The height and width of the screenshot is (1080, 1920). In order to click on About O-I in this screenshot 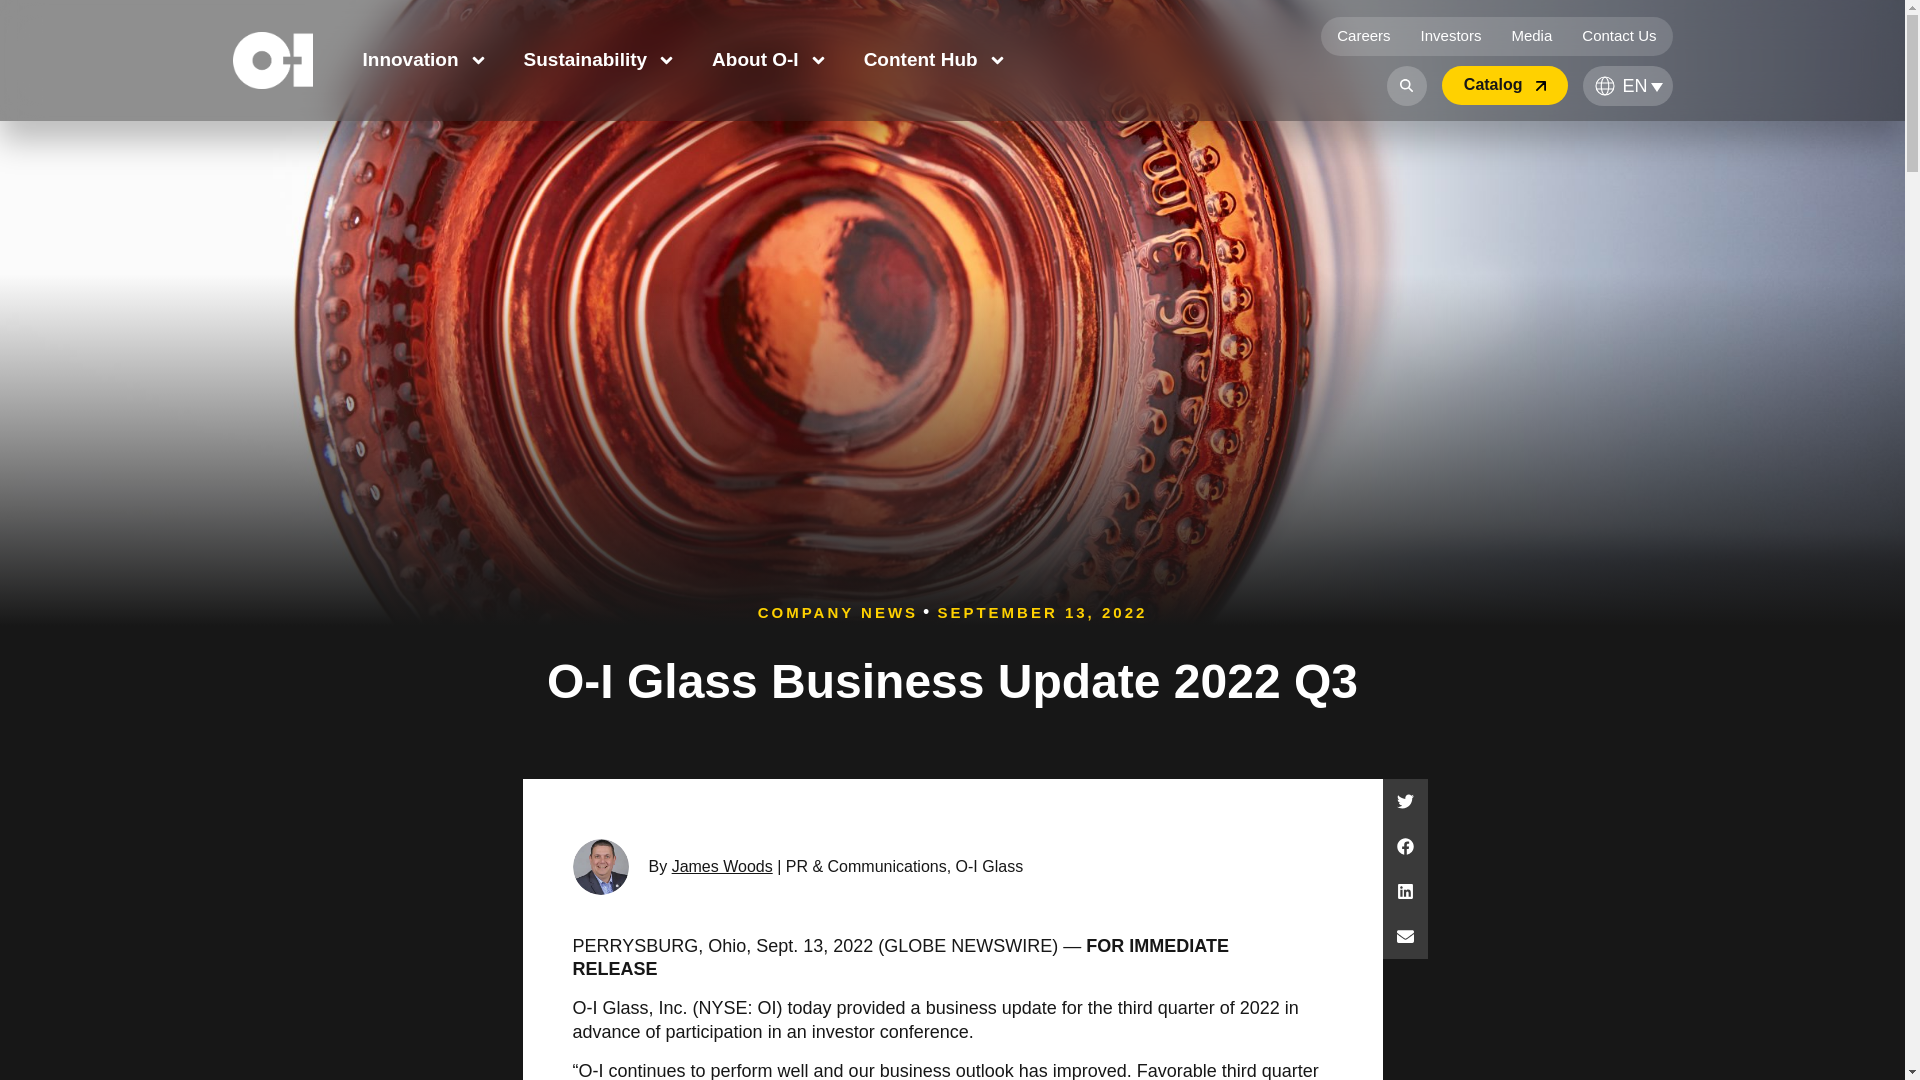, I will do `click(770, 60)`.